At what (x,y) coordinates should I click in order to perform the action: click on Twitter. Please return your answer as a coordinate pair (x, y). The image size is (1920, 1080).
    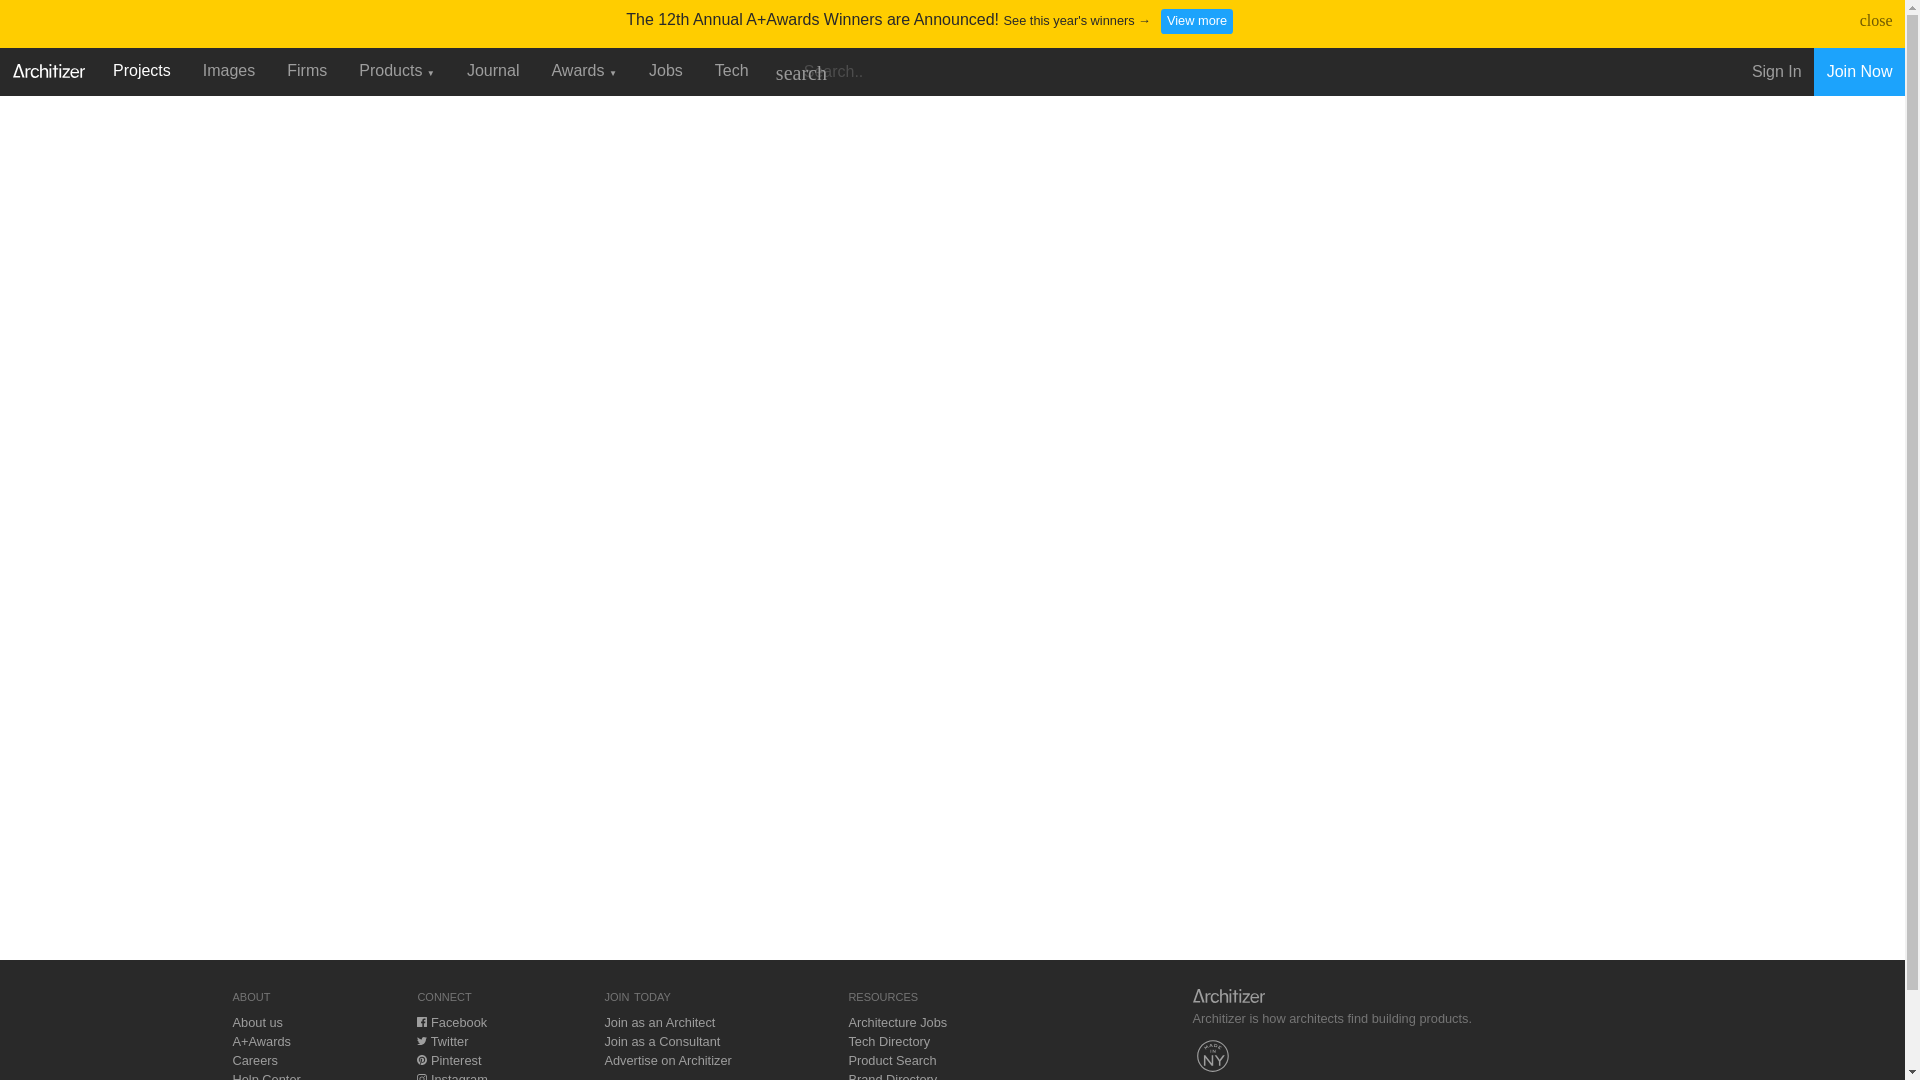
    Looking at the image, I should click on (442, 1040).